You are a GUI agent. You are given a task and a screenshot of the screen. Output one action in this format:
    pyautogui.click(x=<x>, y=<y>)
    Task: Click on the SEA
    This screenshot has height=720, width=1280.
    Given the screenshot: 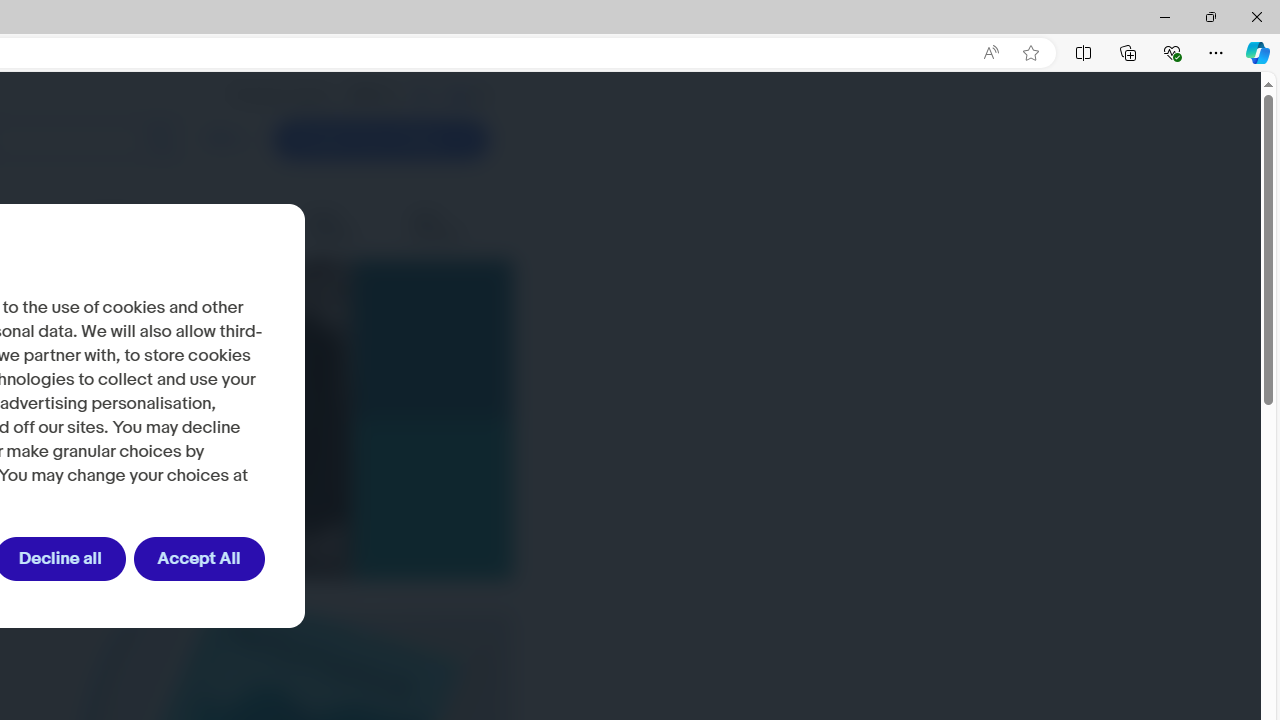 What is the action you would take?
    pyautogui.click(x=459, y=95)
    